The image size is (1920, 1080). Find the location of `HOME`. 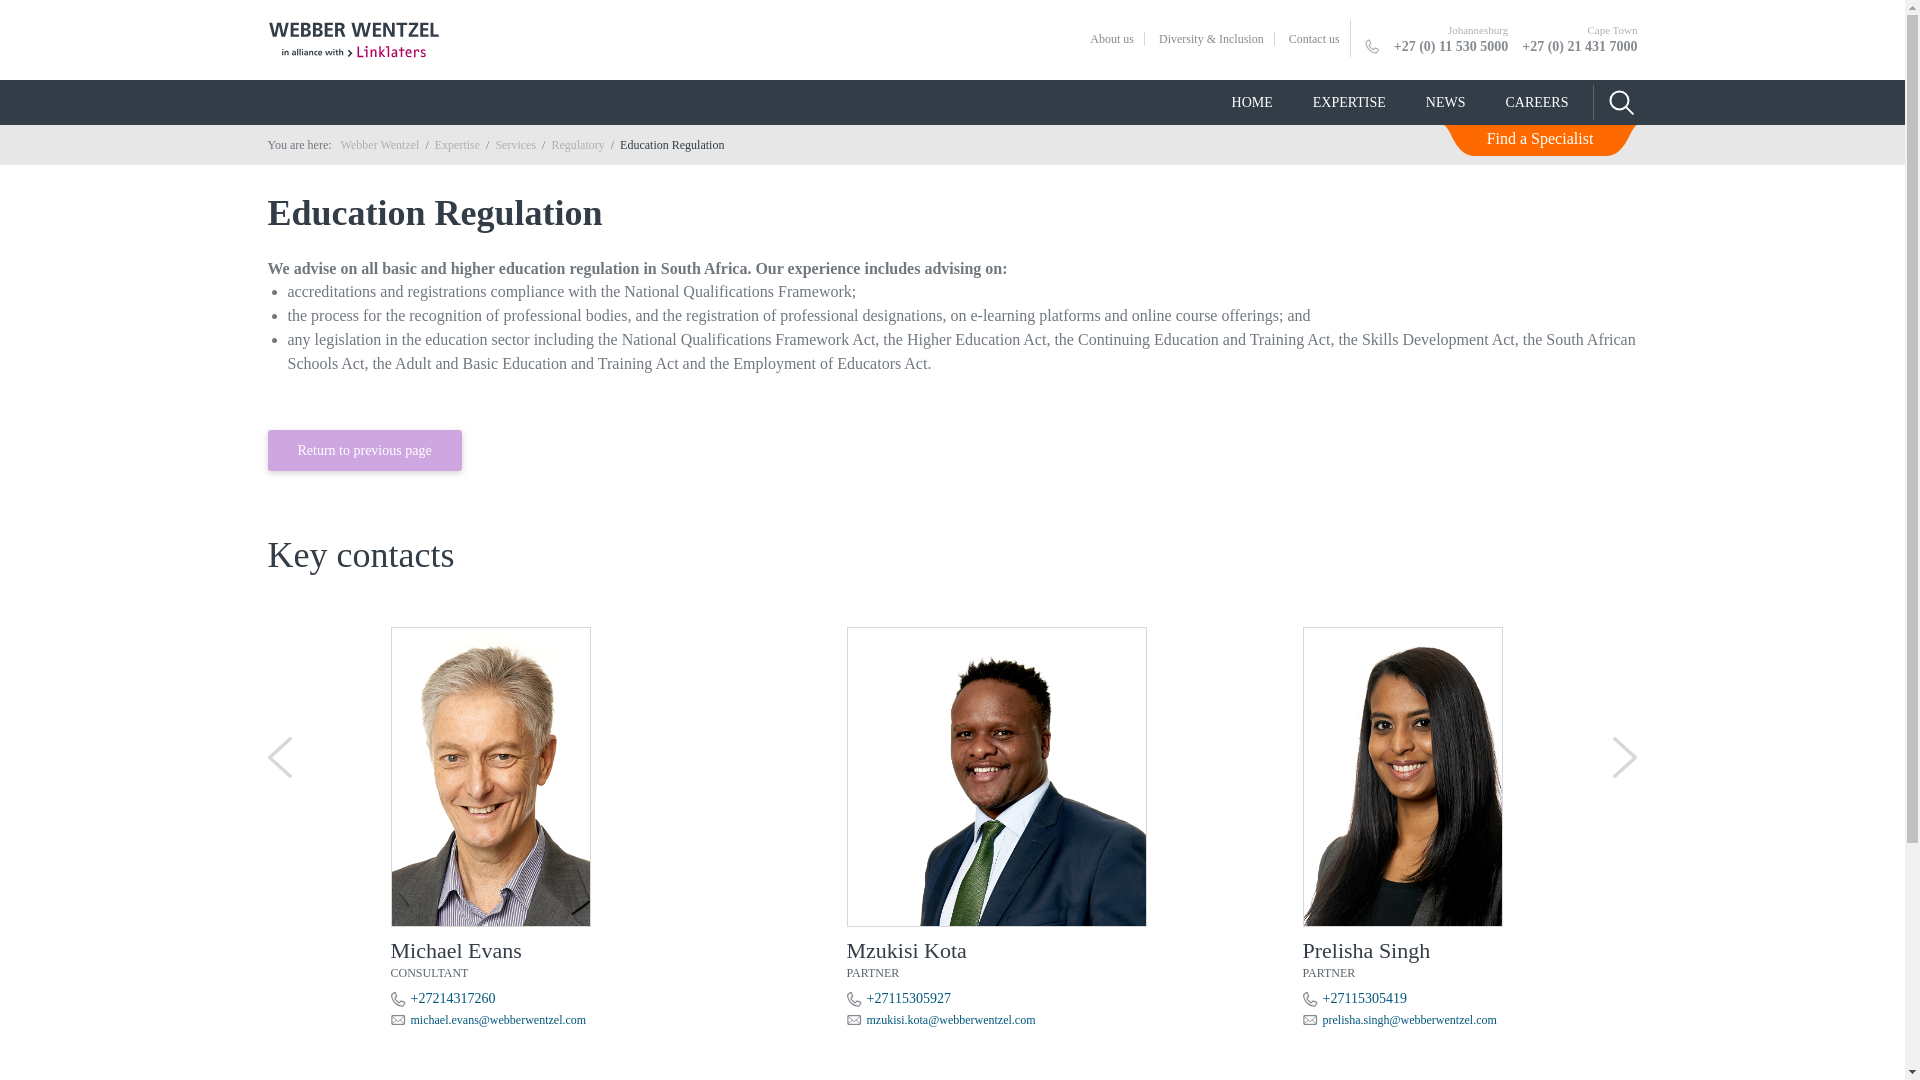

HOME is located at coordinates (1252, 102).